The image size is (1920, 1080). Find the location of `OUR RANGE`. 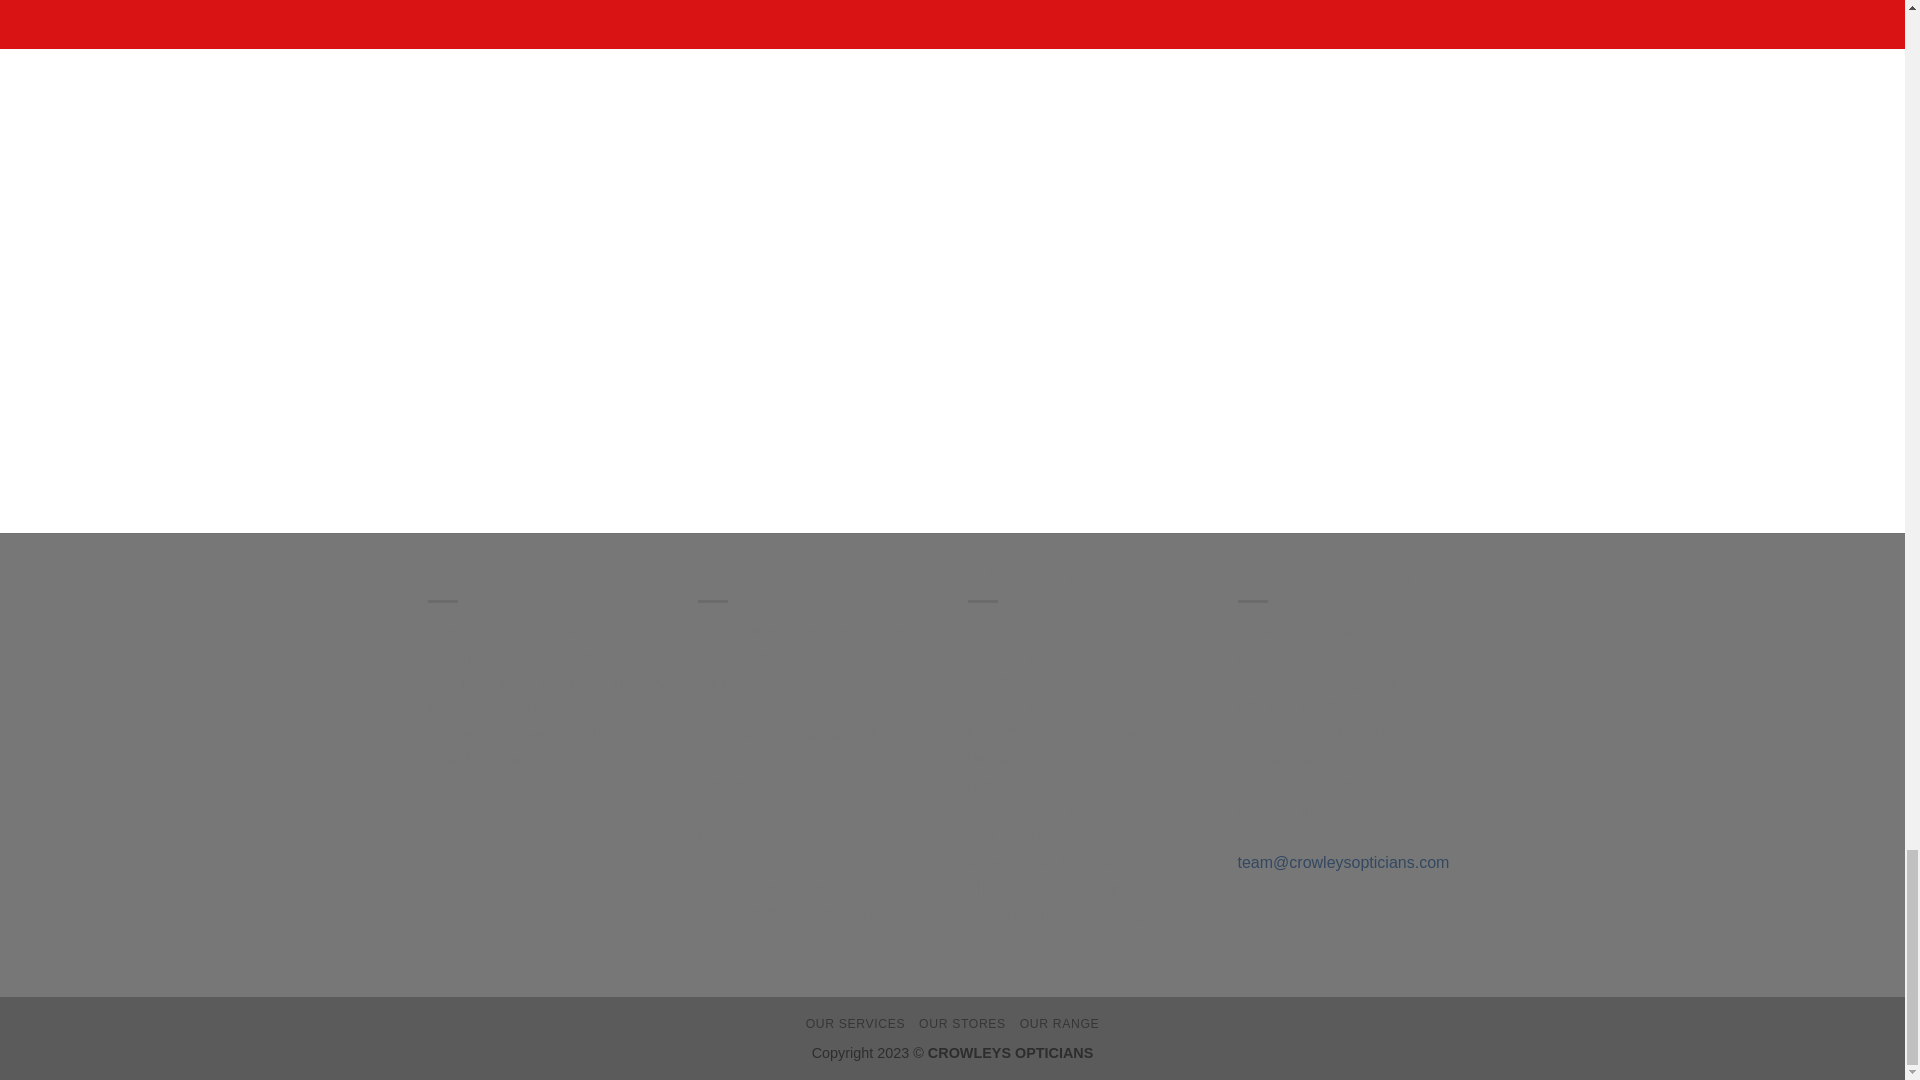

OUR RANGE is located at coordinates (1060, 1024).